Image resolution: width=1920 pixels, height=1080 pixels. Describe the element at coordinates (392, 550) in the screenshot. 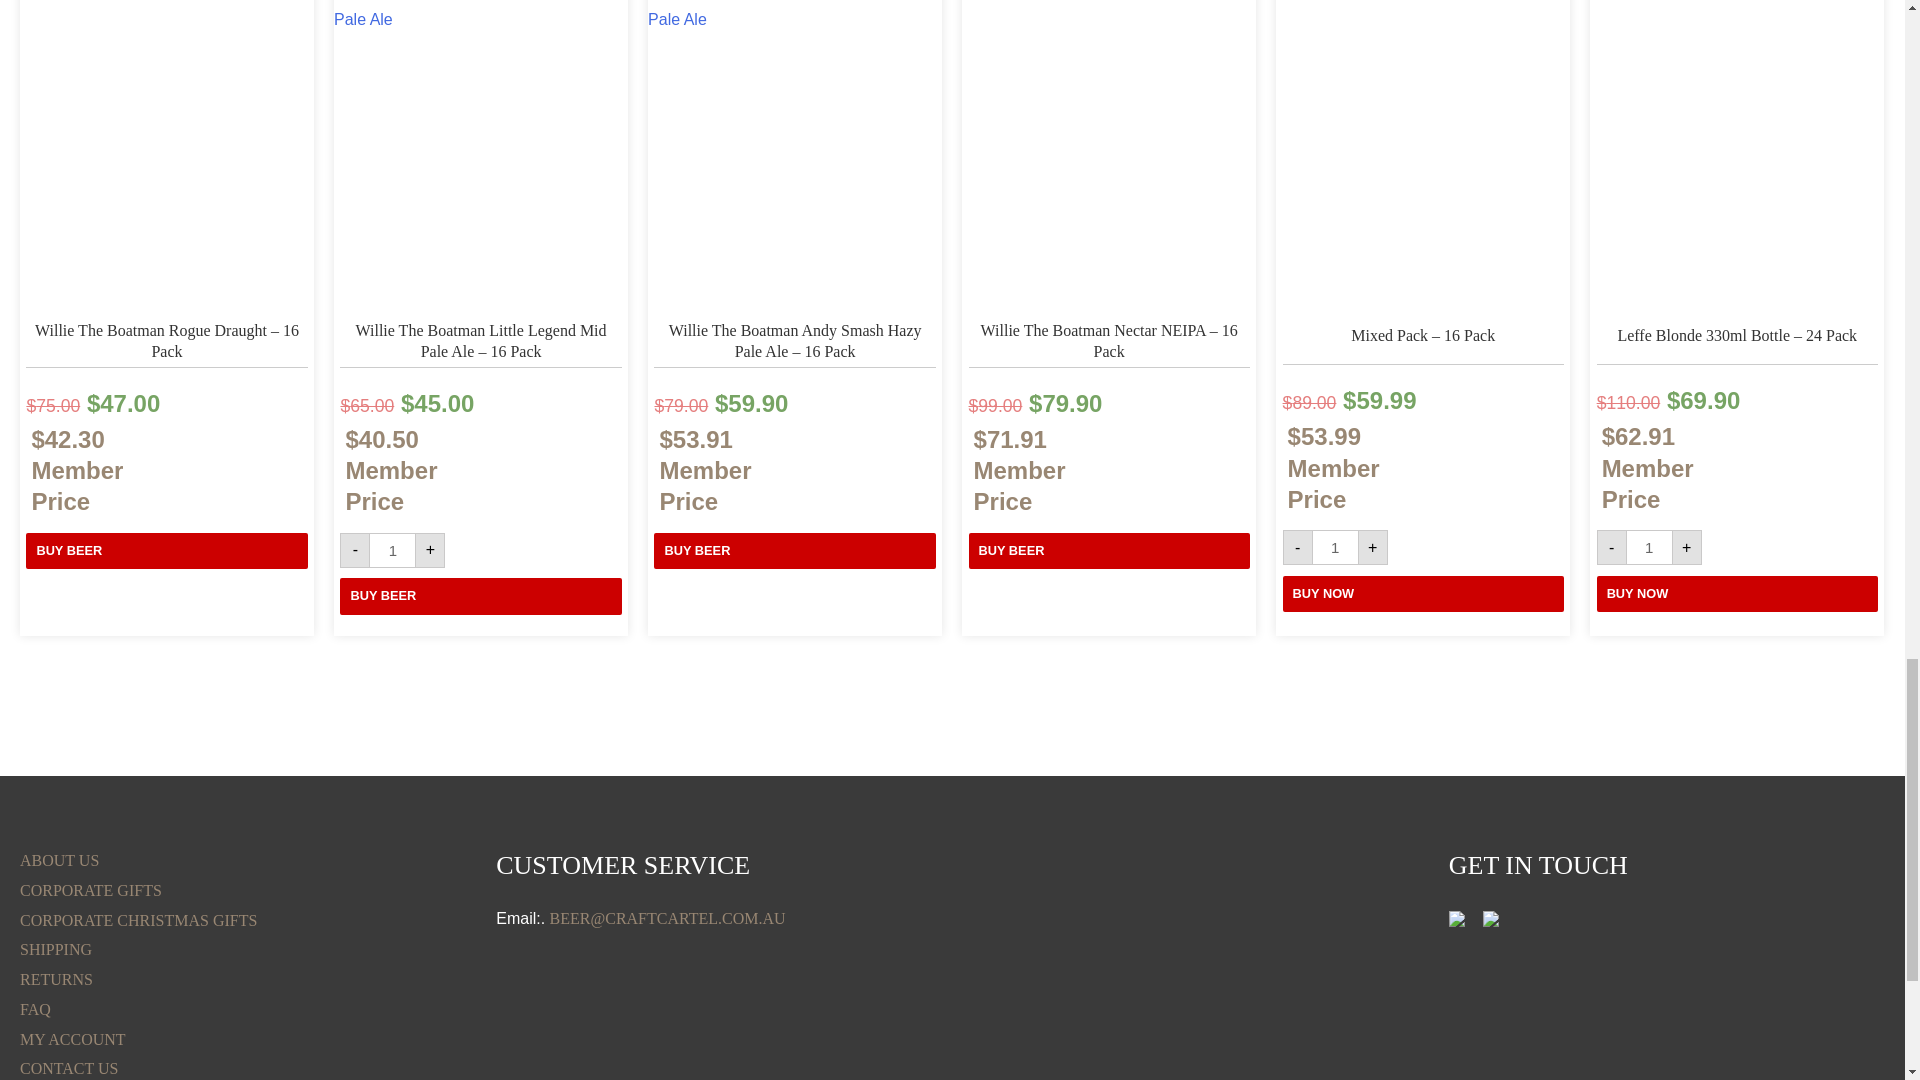

I see `1` at that location.